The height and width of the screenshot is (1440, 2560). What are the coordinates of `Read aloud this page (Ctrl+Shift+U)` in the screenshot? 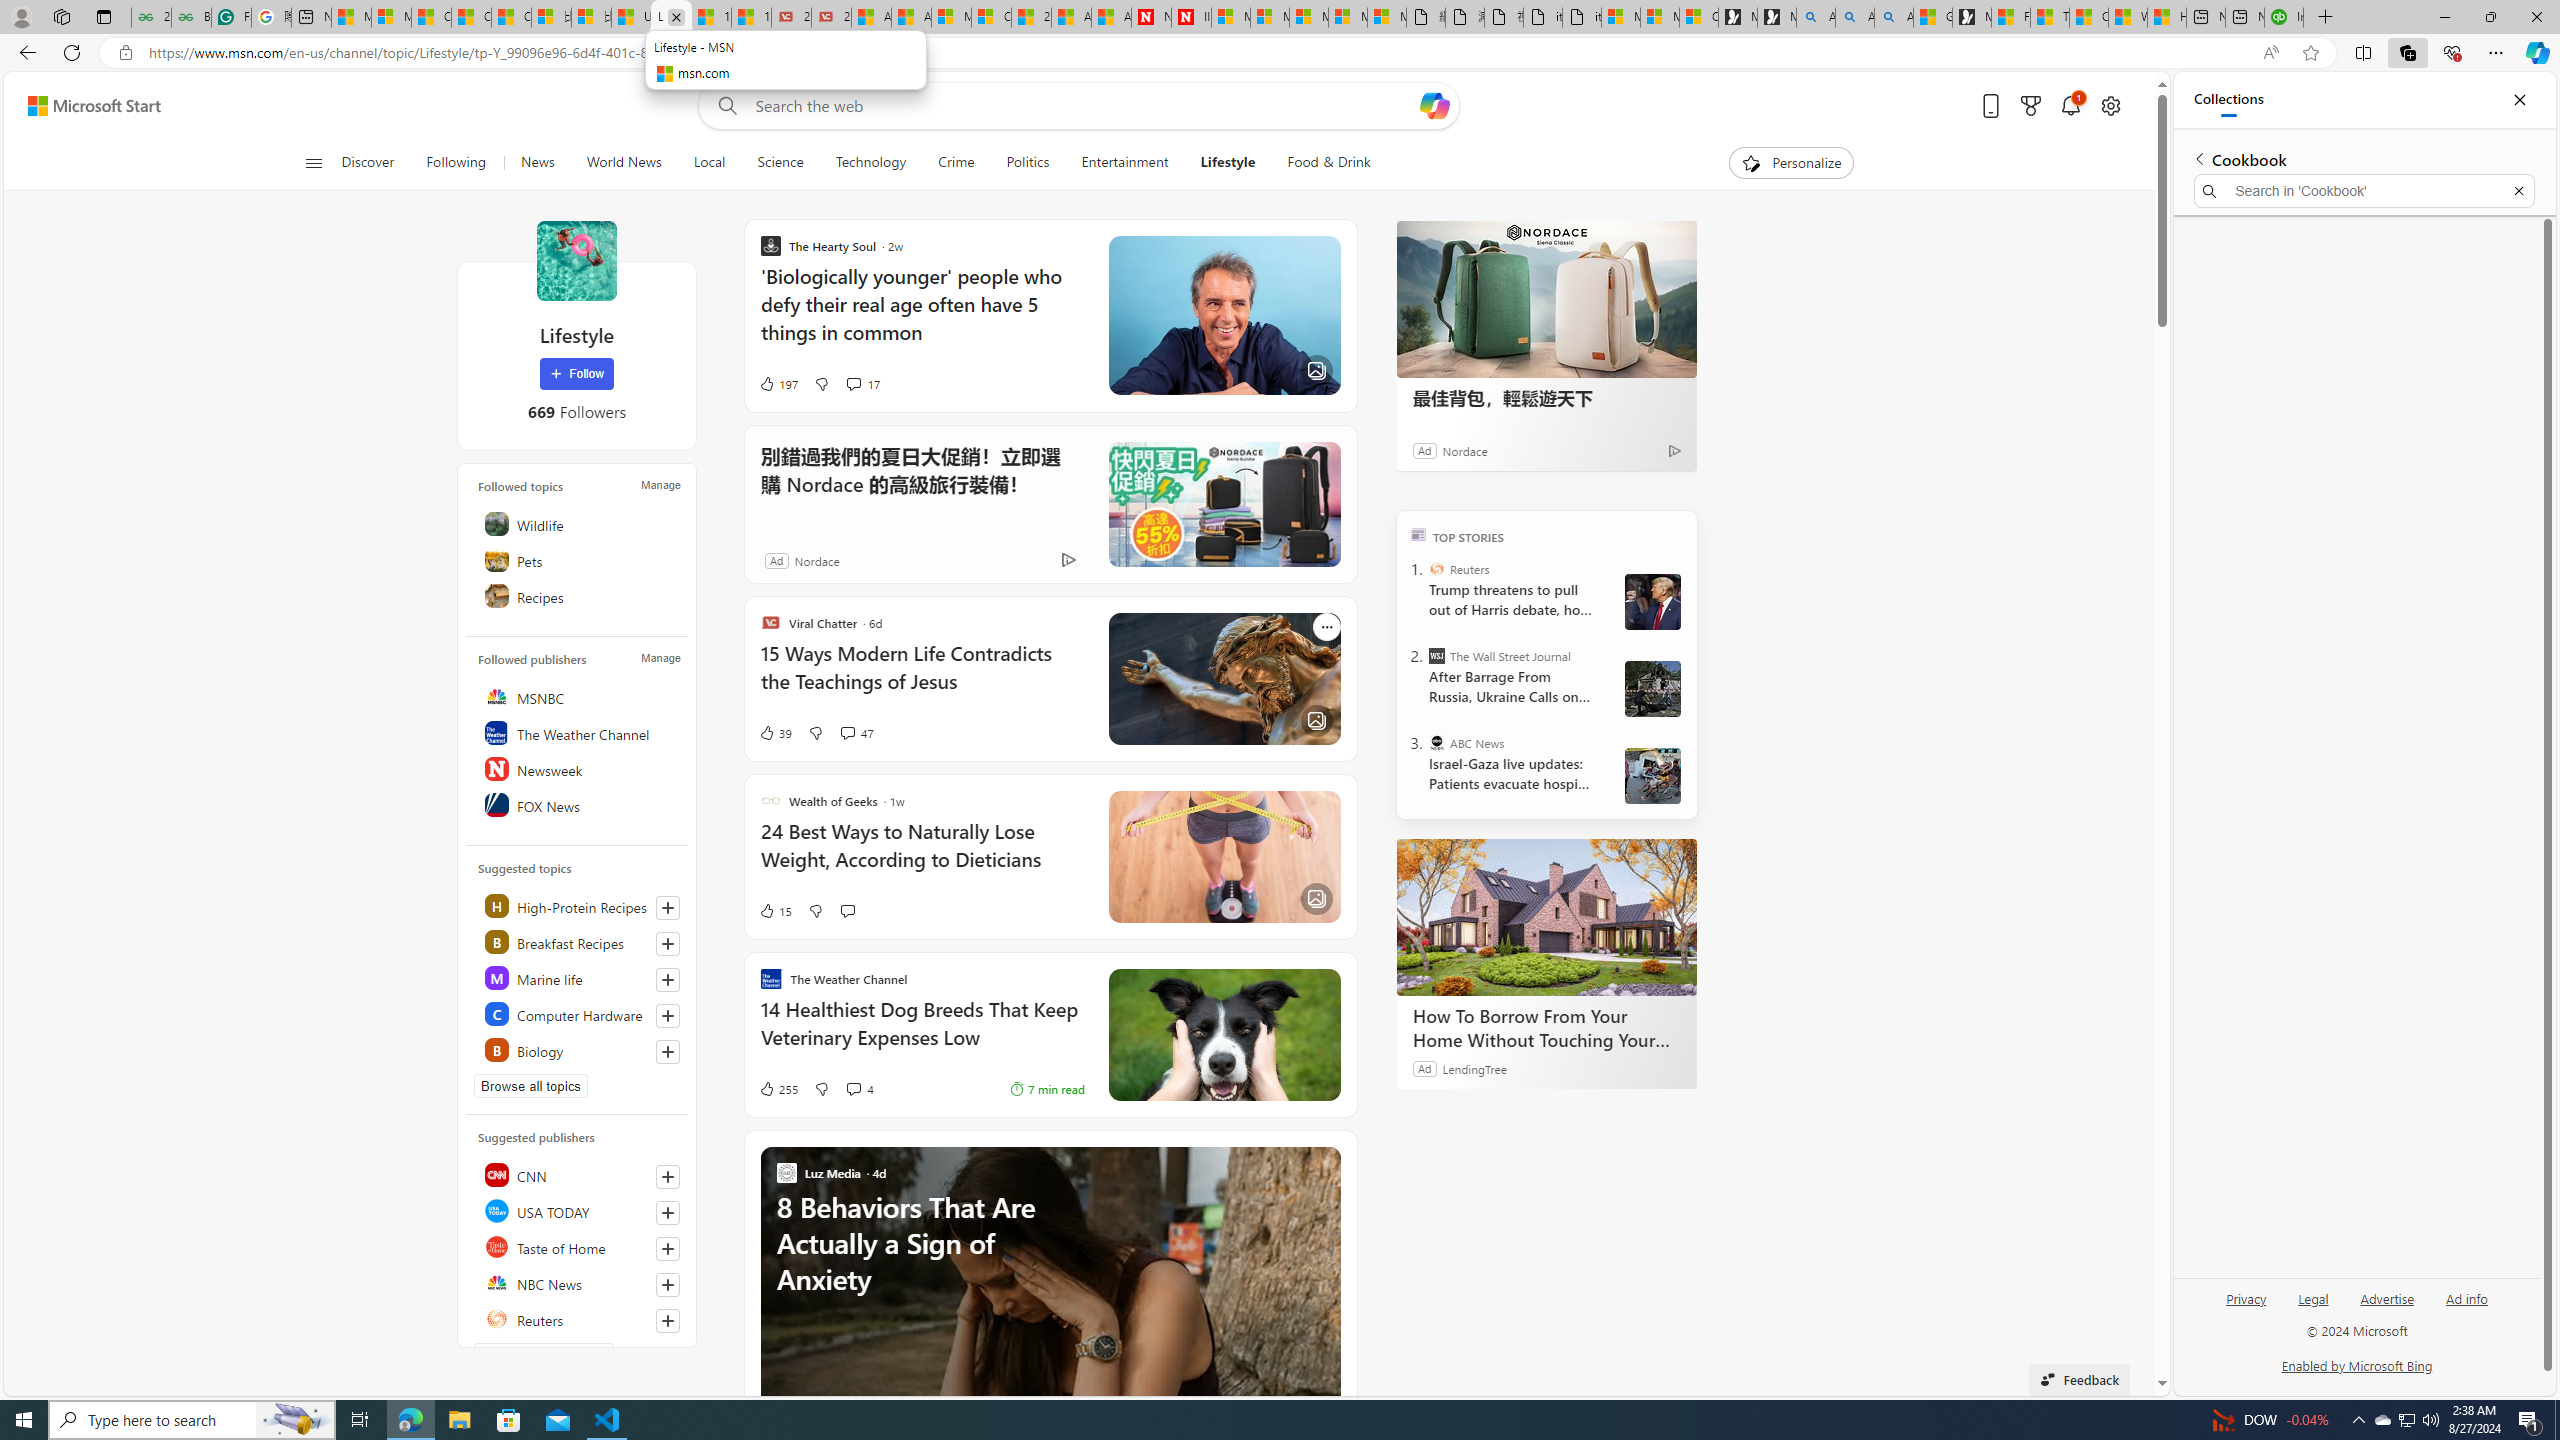 It's located at (2270, 53).